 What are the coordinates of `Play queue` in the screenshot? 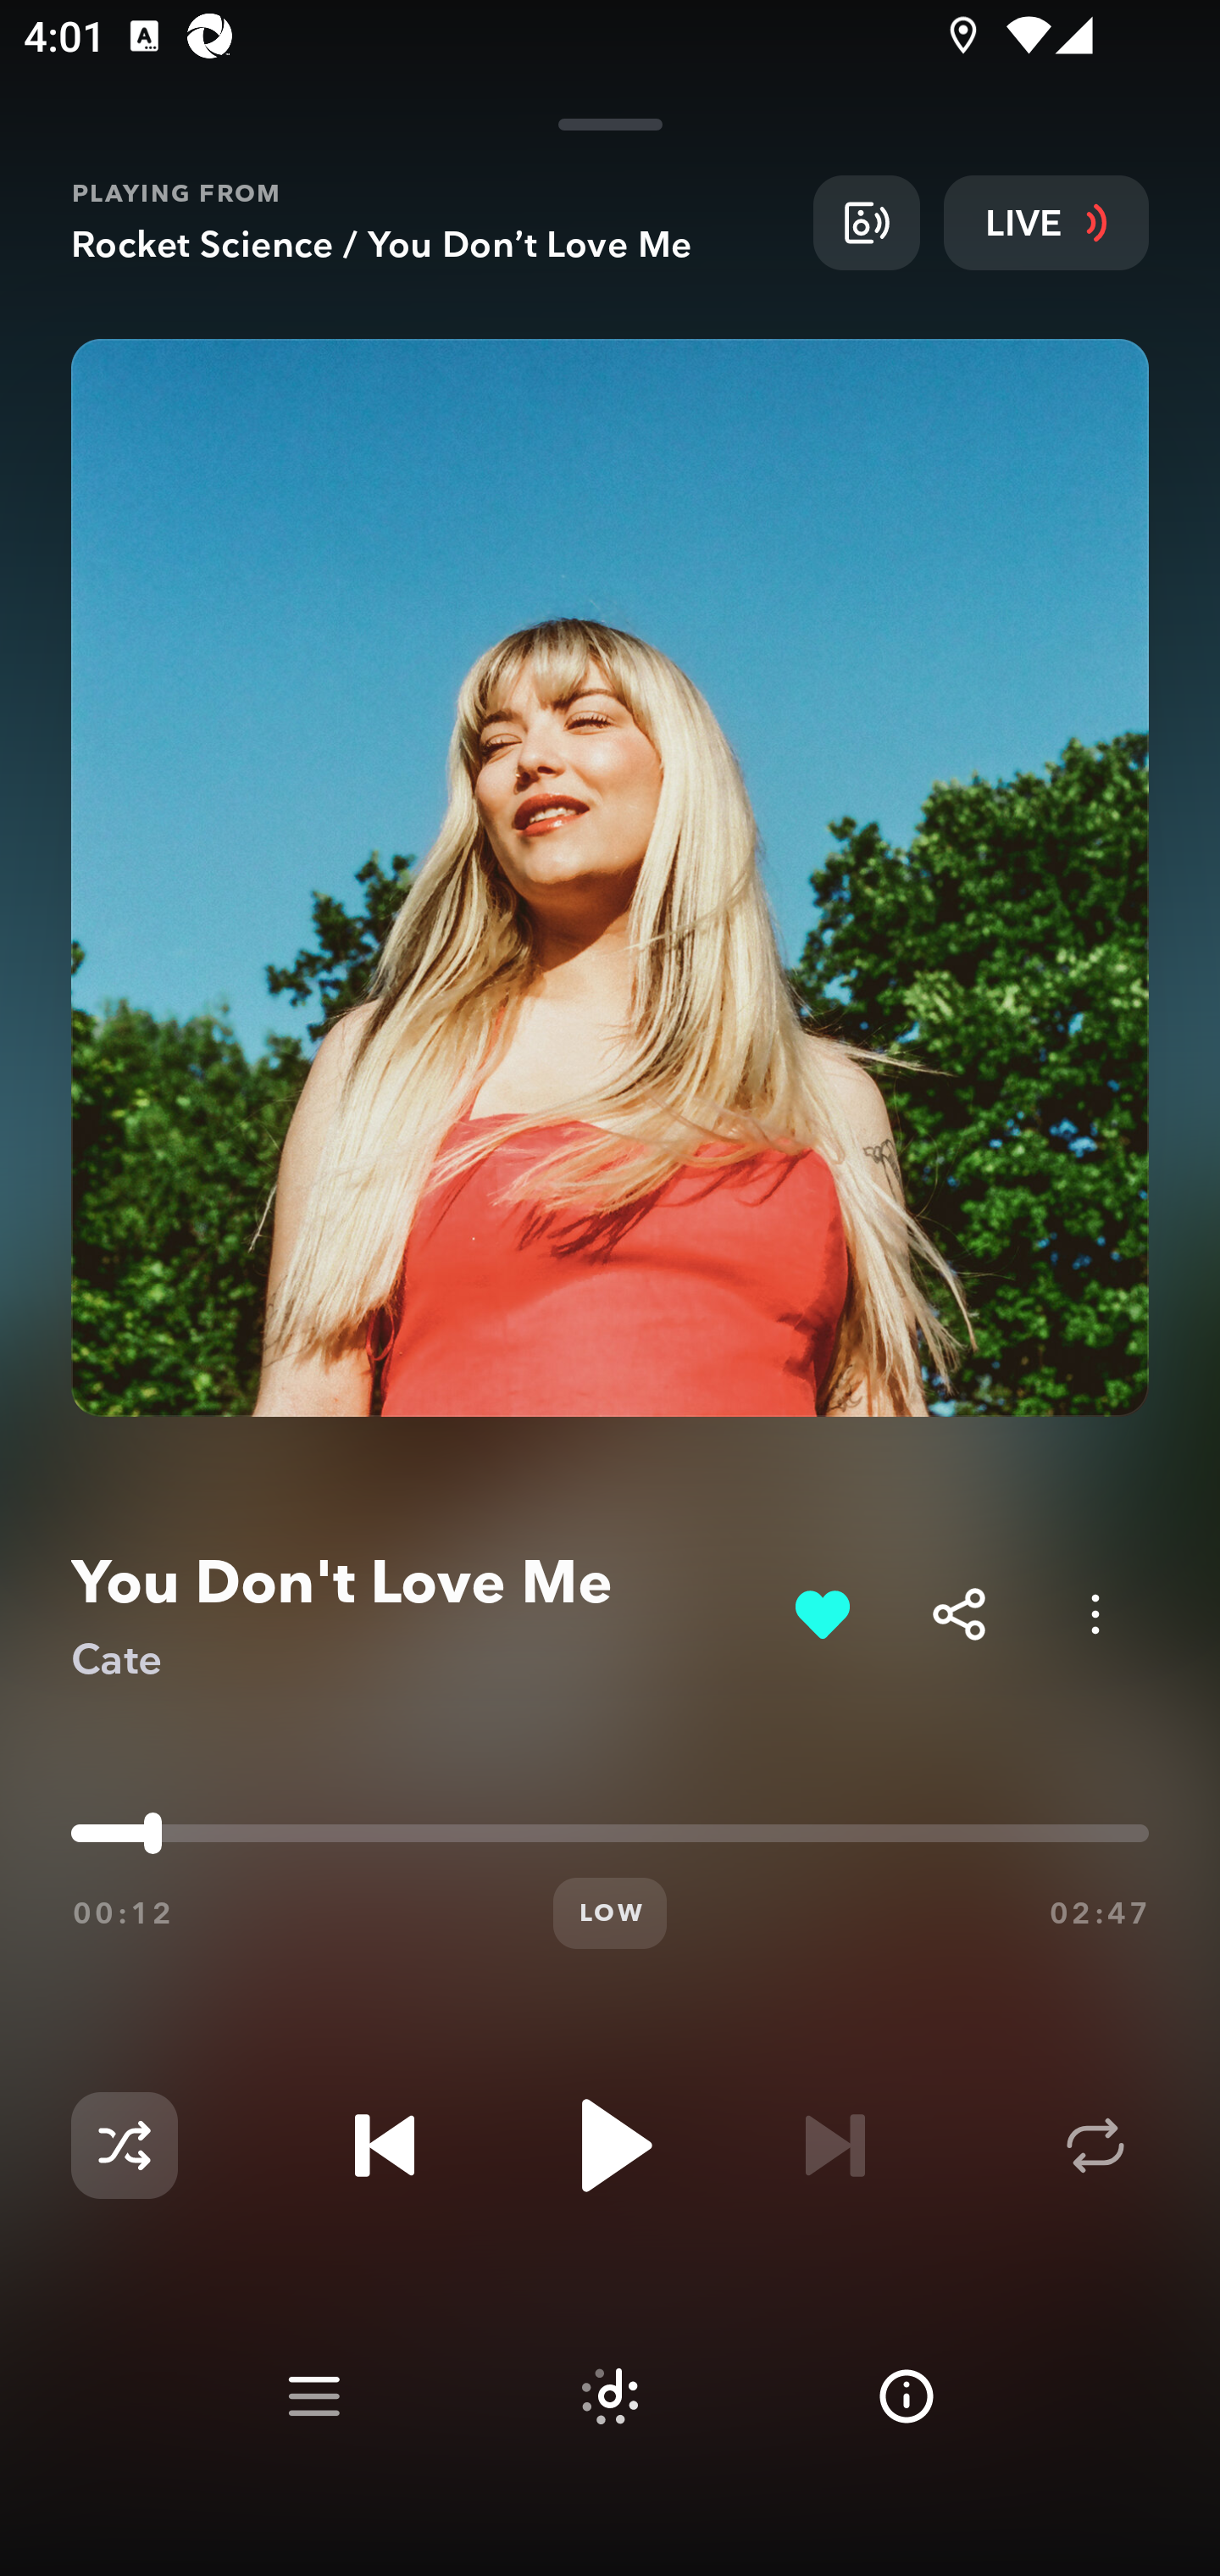 It's located at (313, 2396).